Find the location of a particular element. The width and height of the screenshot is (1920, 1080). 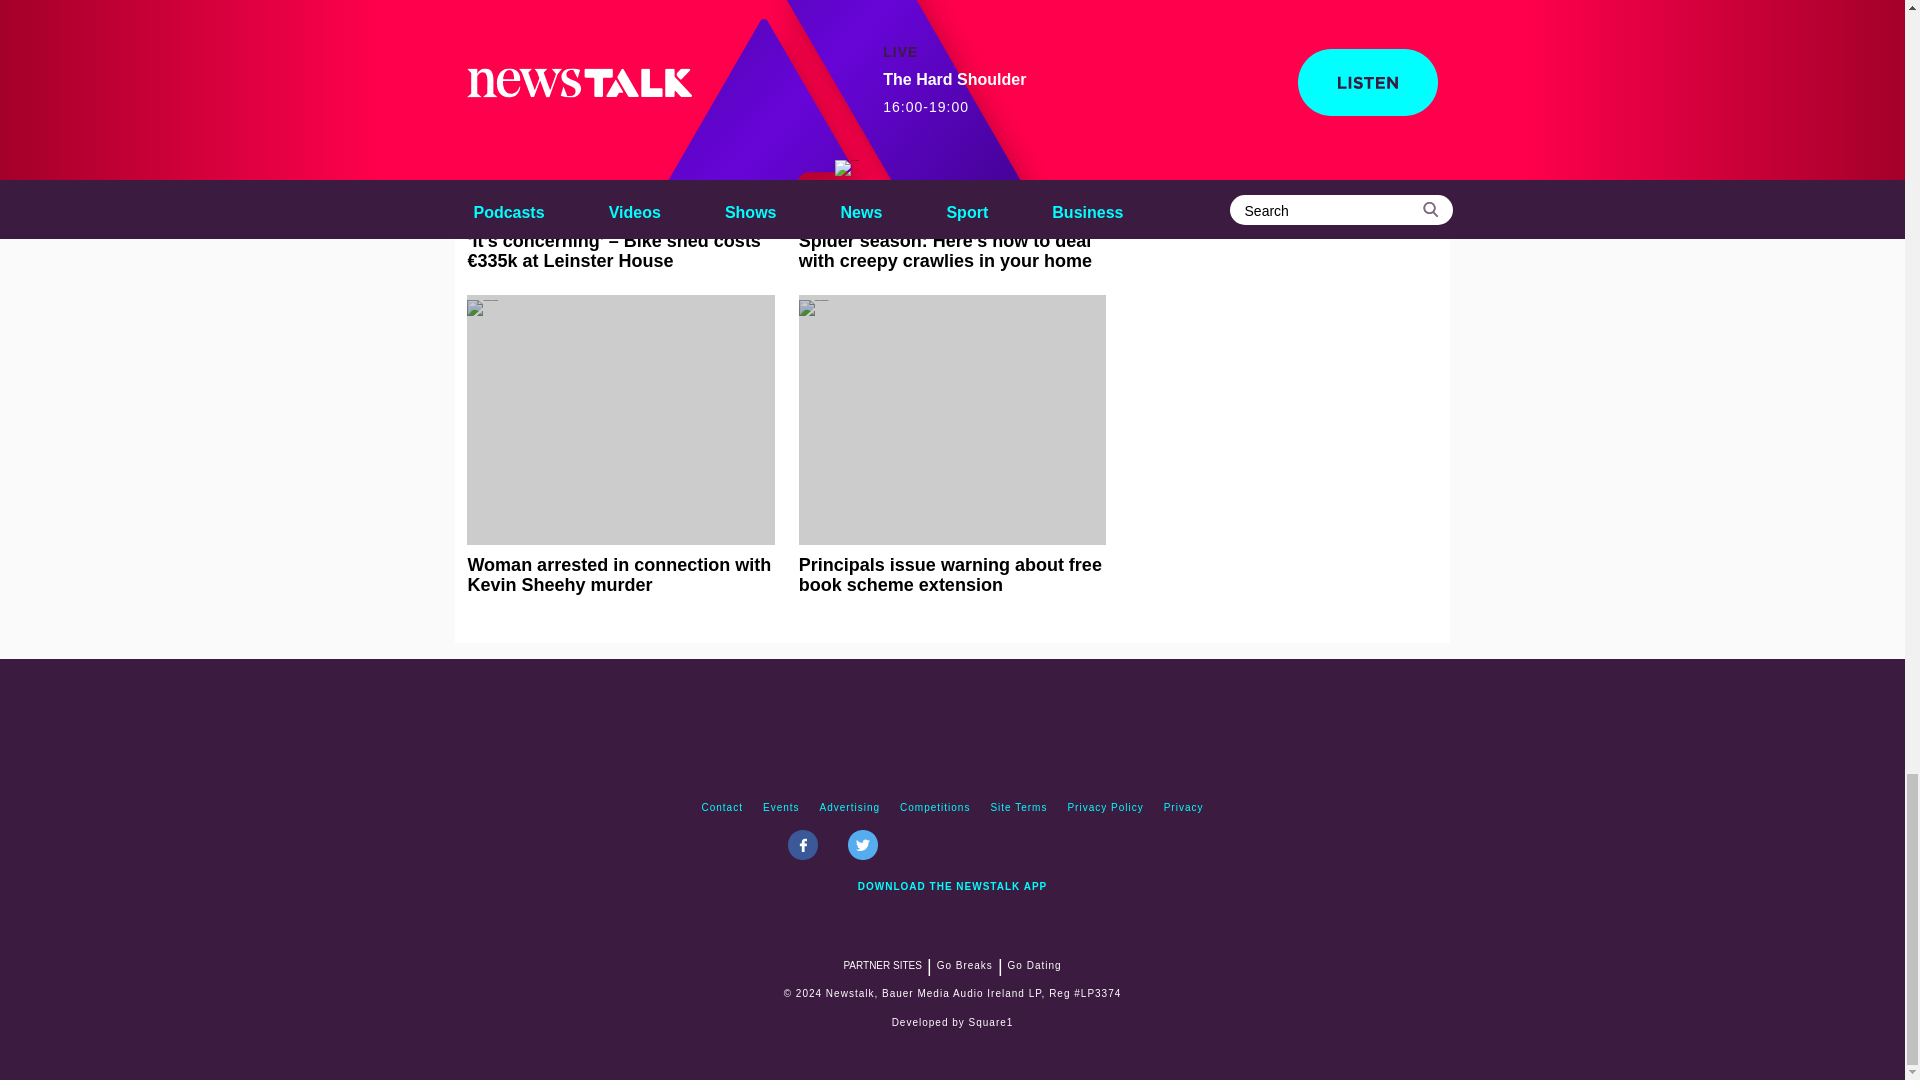

Privacy Policy is located at coordinates (1105, 808).